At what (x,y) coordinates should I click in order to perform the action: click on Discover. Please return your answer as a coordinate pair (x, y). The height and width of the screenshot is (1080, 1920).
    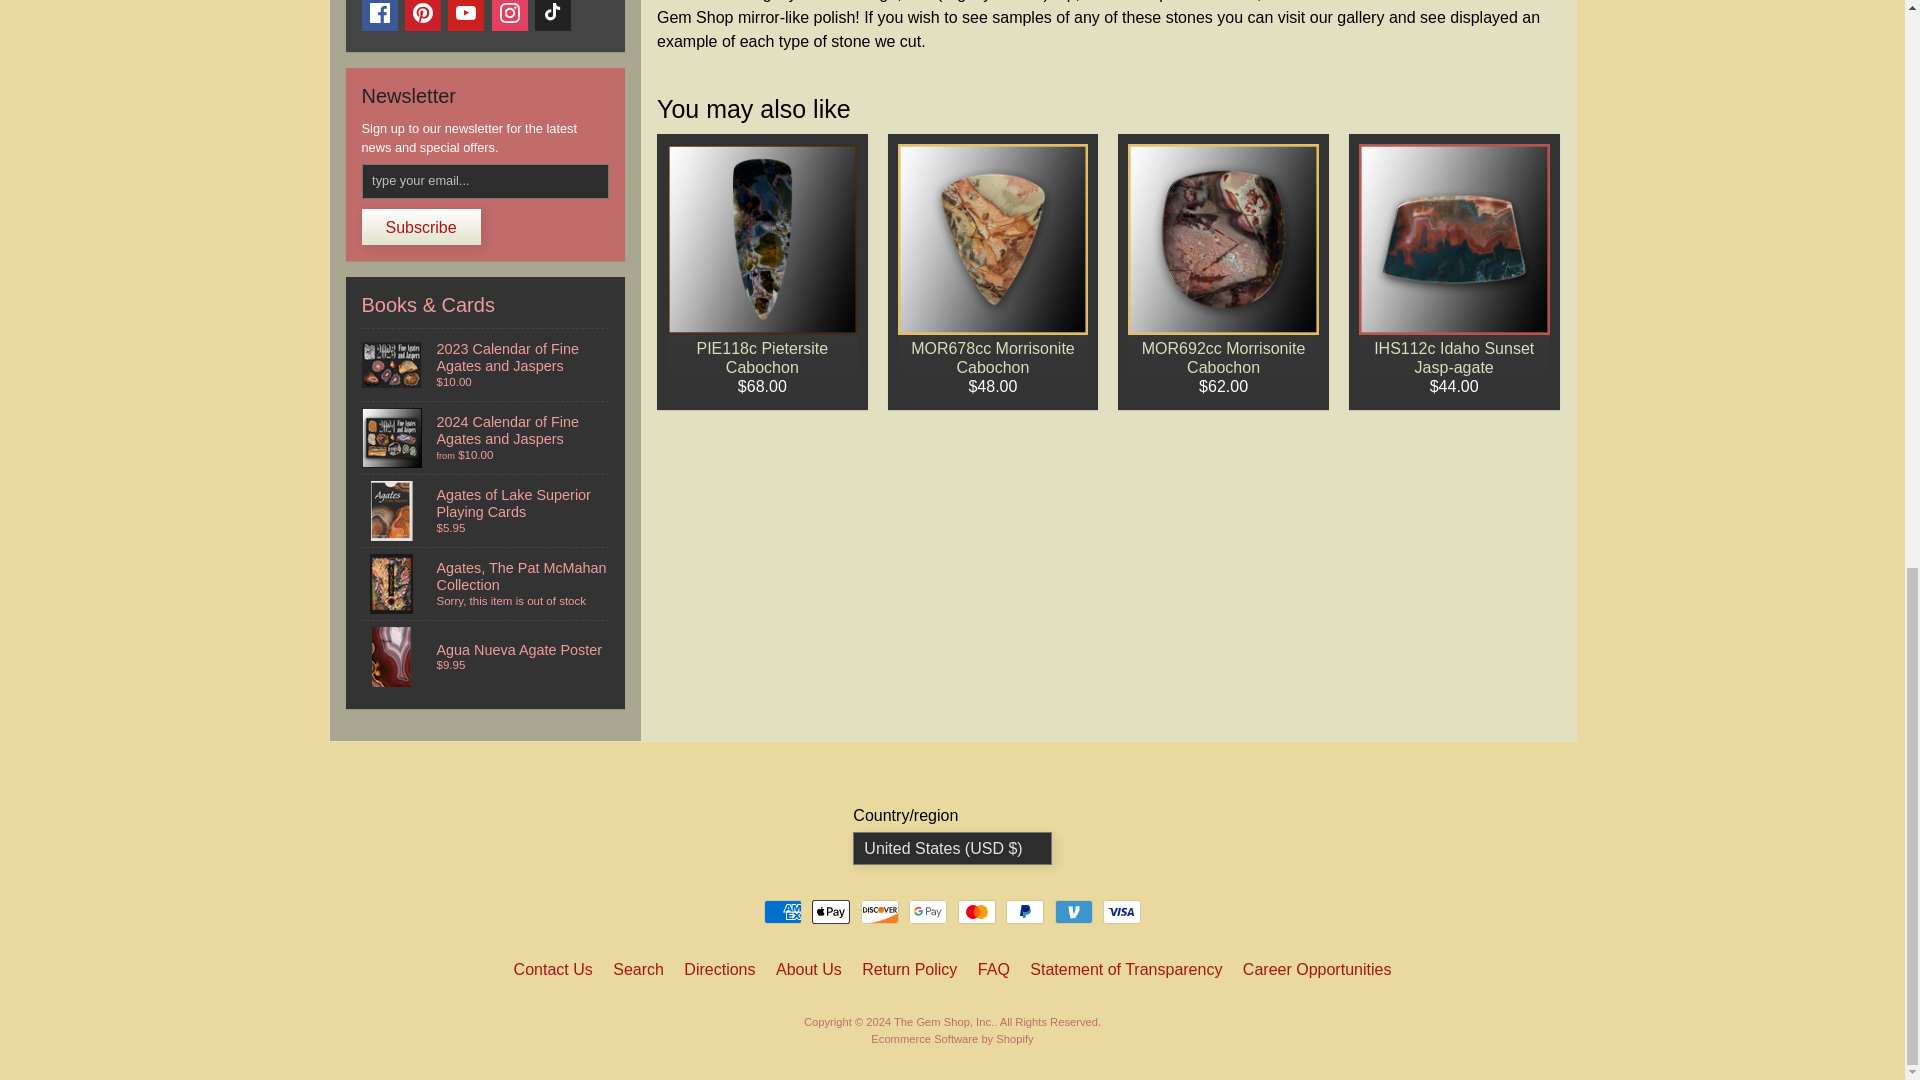
    Looking at the image, I should click on (879, 912).